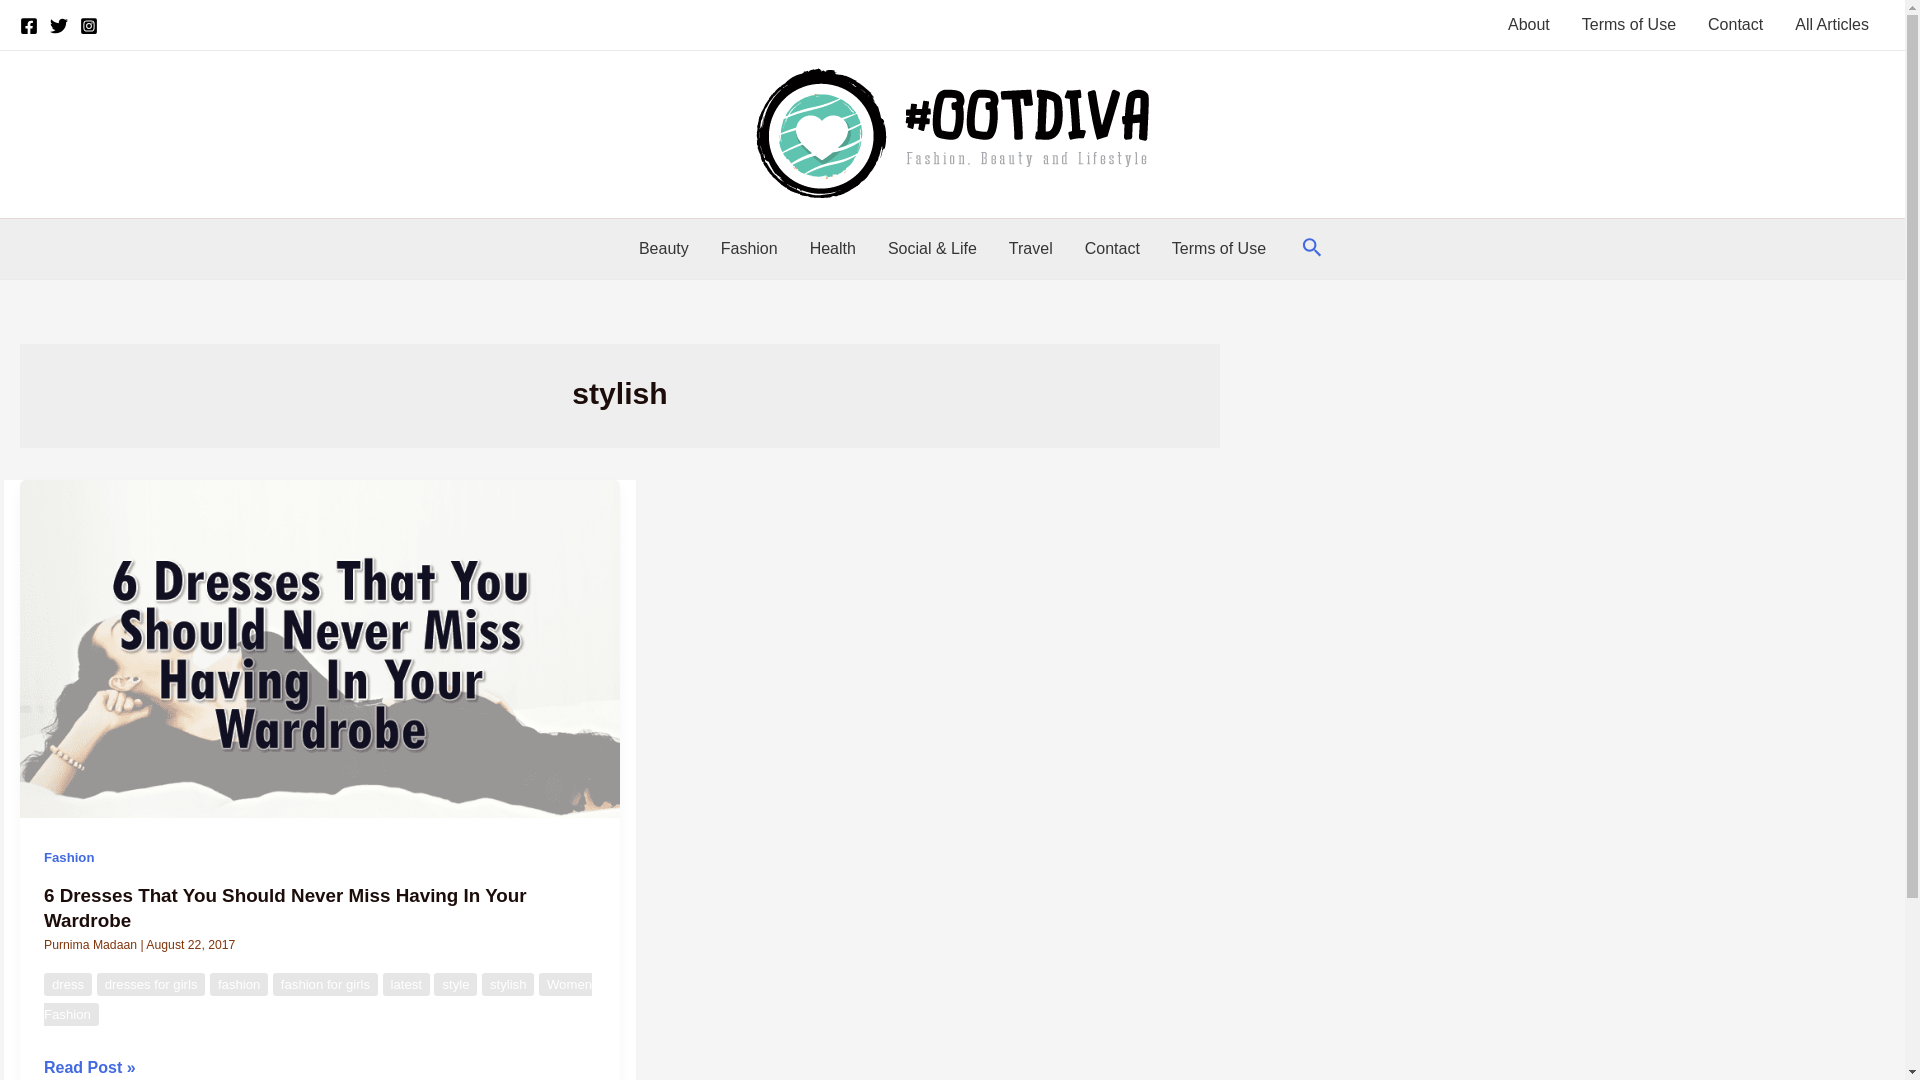  What do you see at coordinates (92, 944) in the screenshot?
I see `Purnima Madaan` at bounding box center [92, 944].